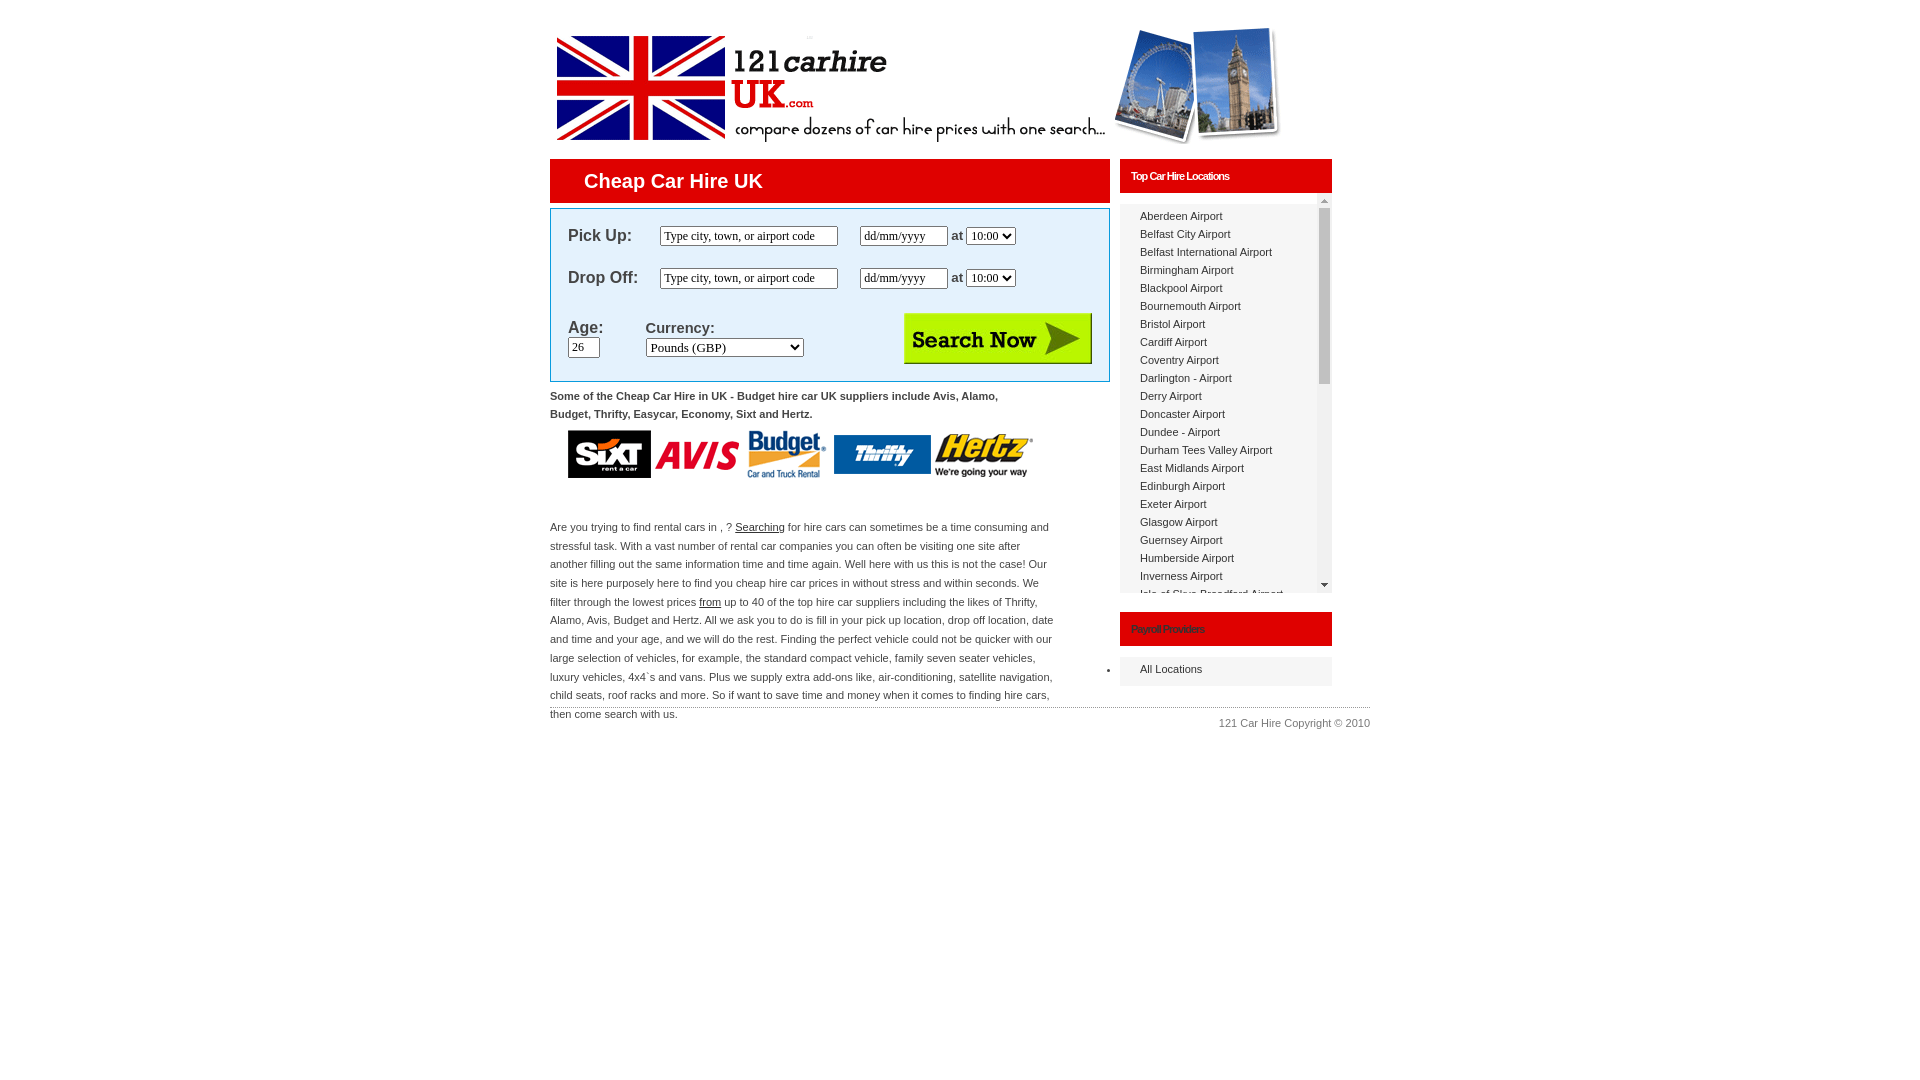  What do you see at coordinates (20, 19) in the screenshot?
I see `<` at bounding box center [20, 19].